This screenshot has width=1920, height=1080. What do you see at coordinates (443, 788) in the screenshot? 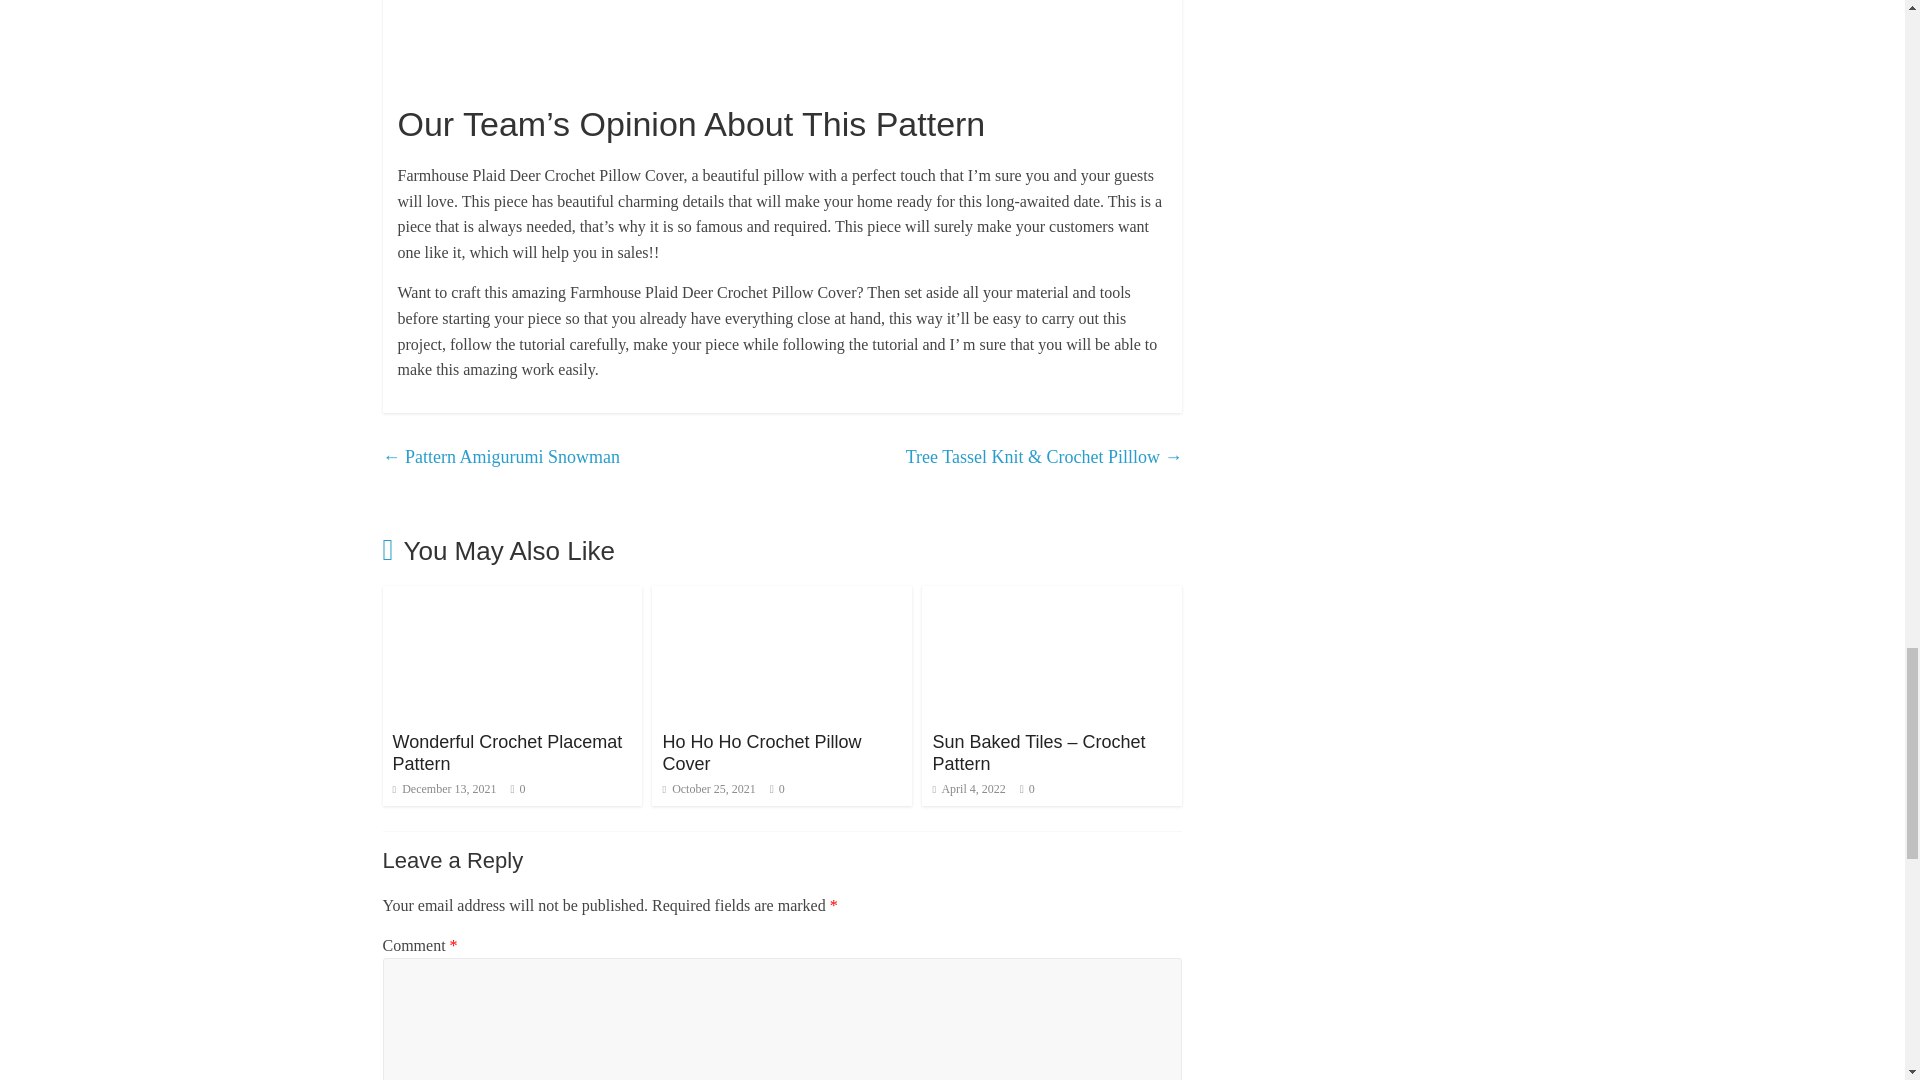
I see `December 13, 2021` at bounding box center [443, 788].